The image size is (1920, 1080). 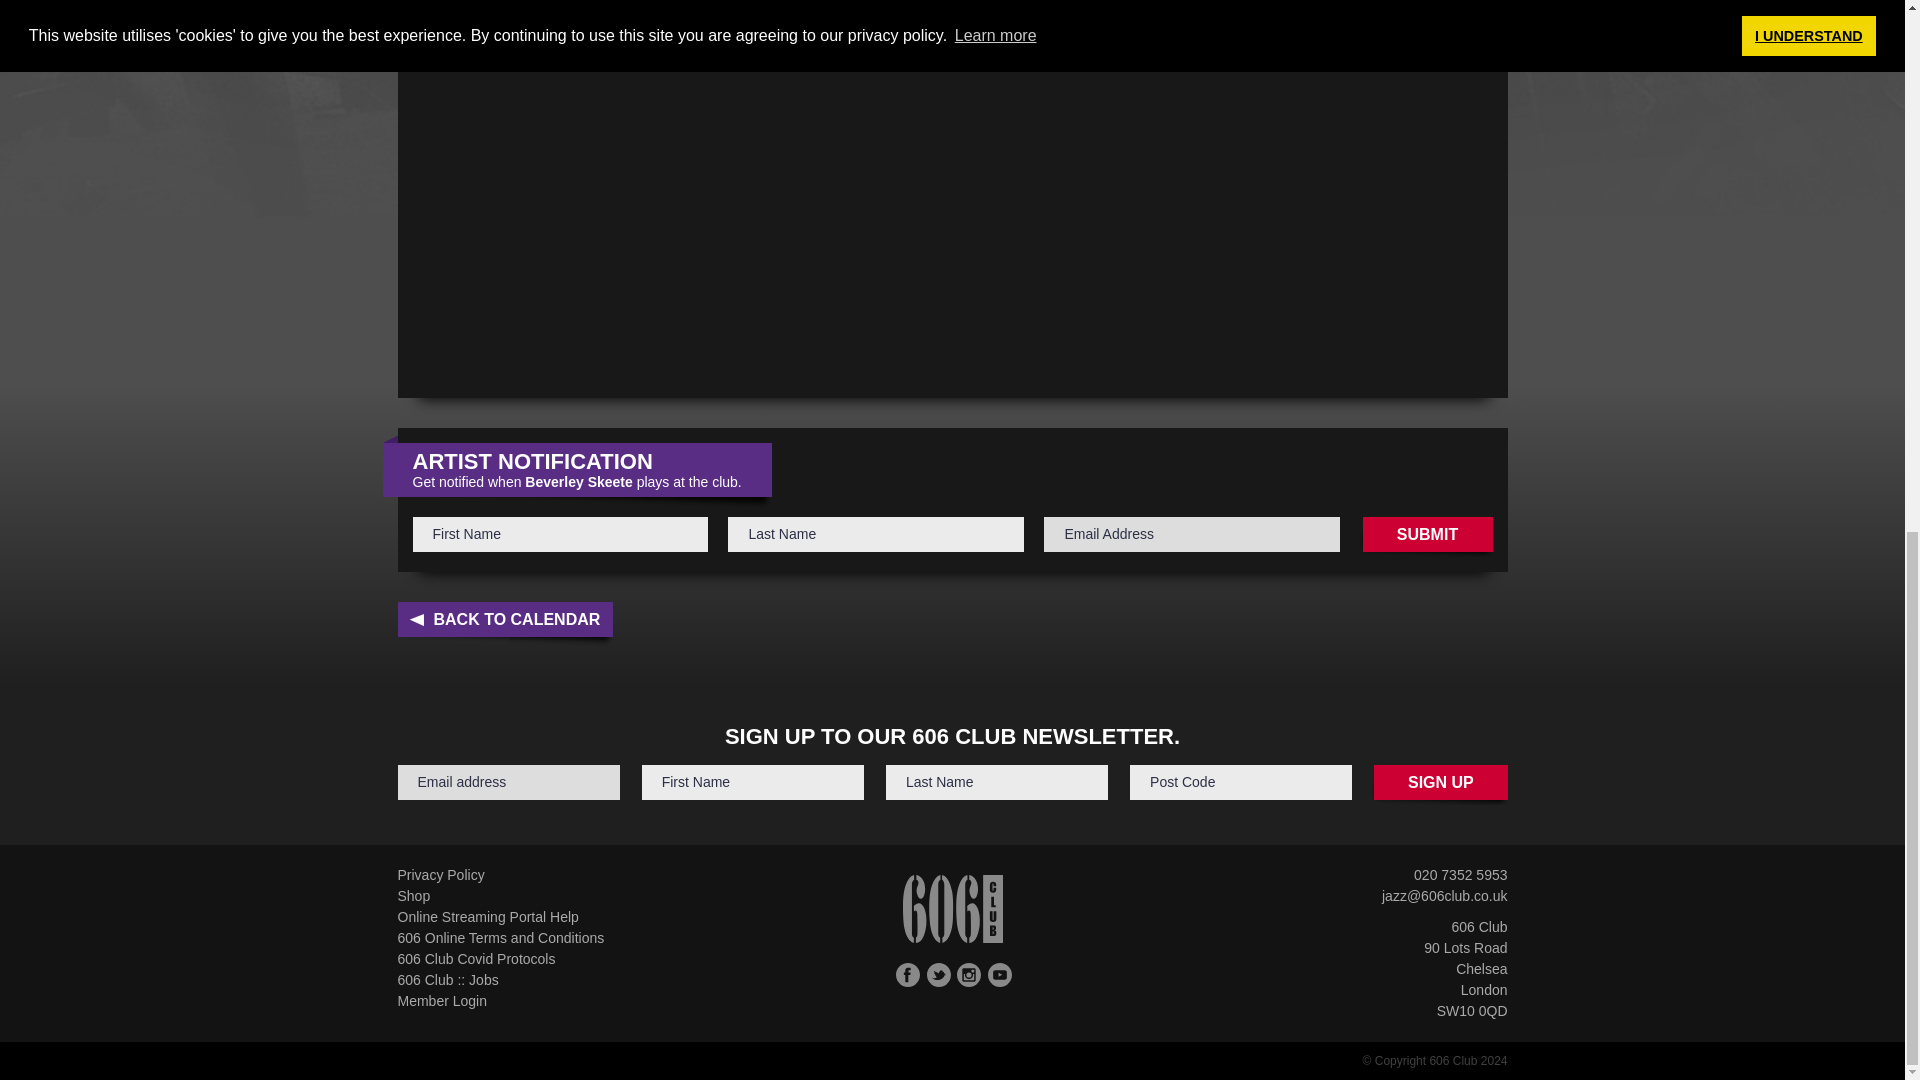 I want to click on SUBMIT, so click(x=1426, y=534).